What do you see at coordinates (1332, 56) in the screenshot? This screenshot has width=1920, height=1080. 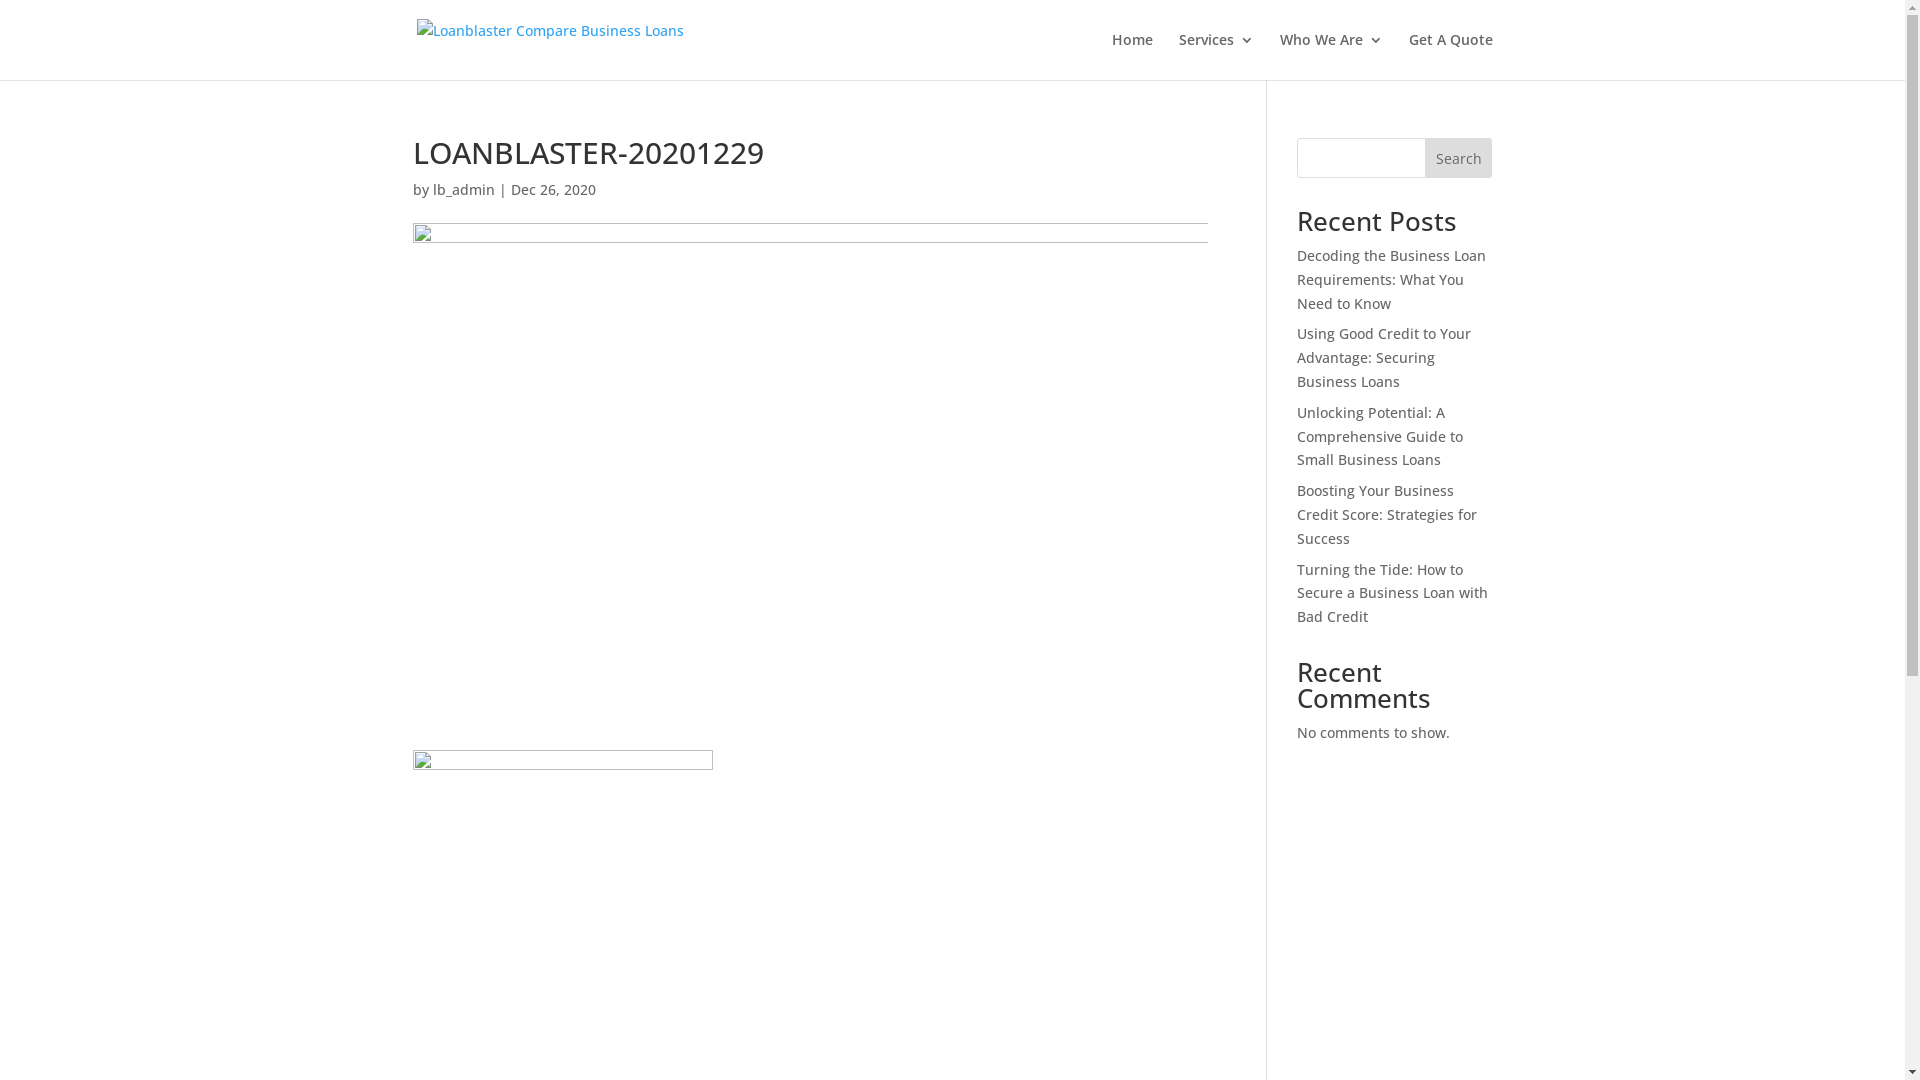 I see `Who We Are` at bounding box center [1332, 56].